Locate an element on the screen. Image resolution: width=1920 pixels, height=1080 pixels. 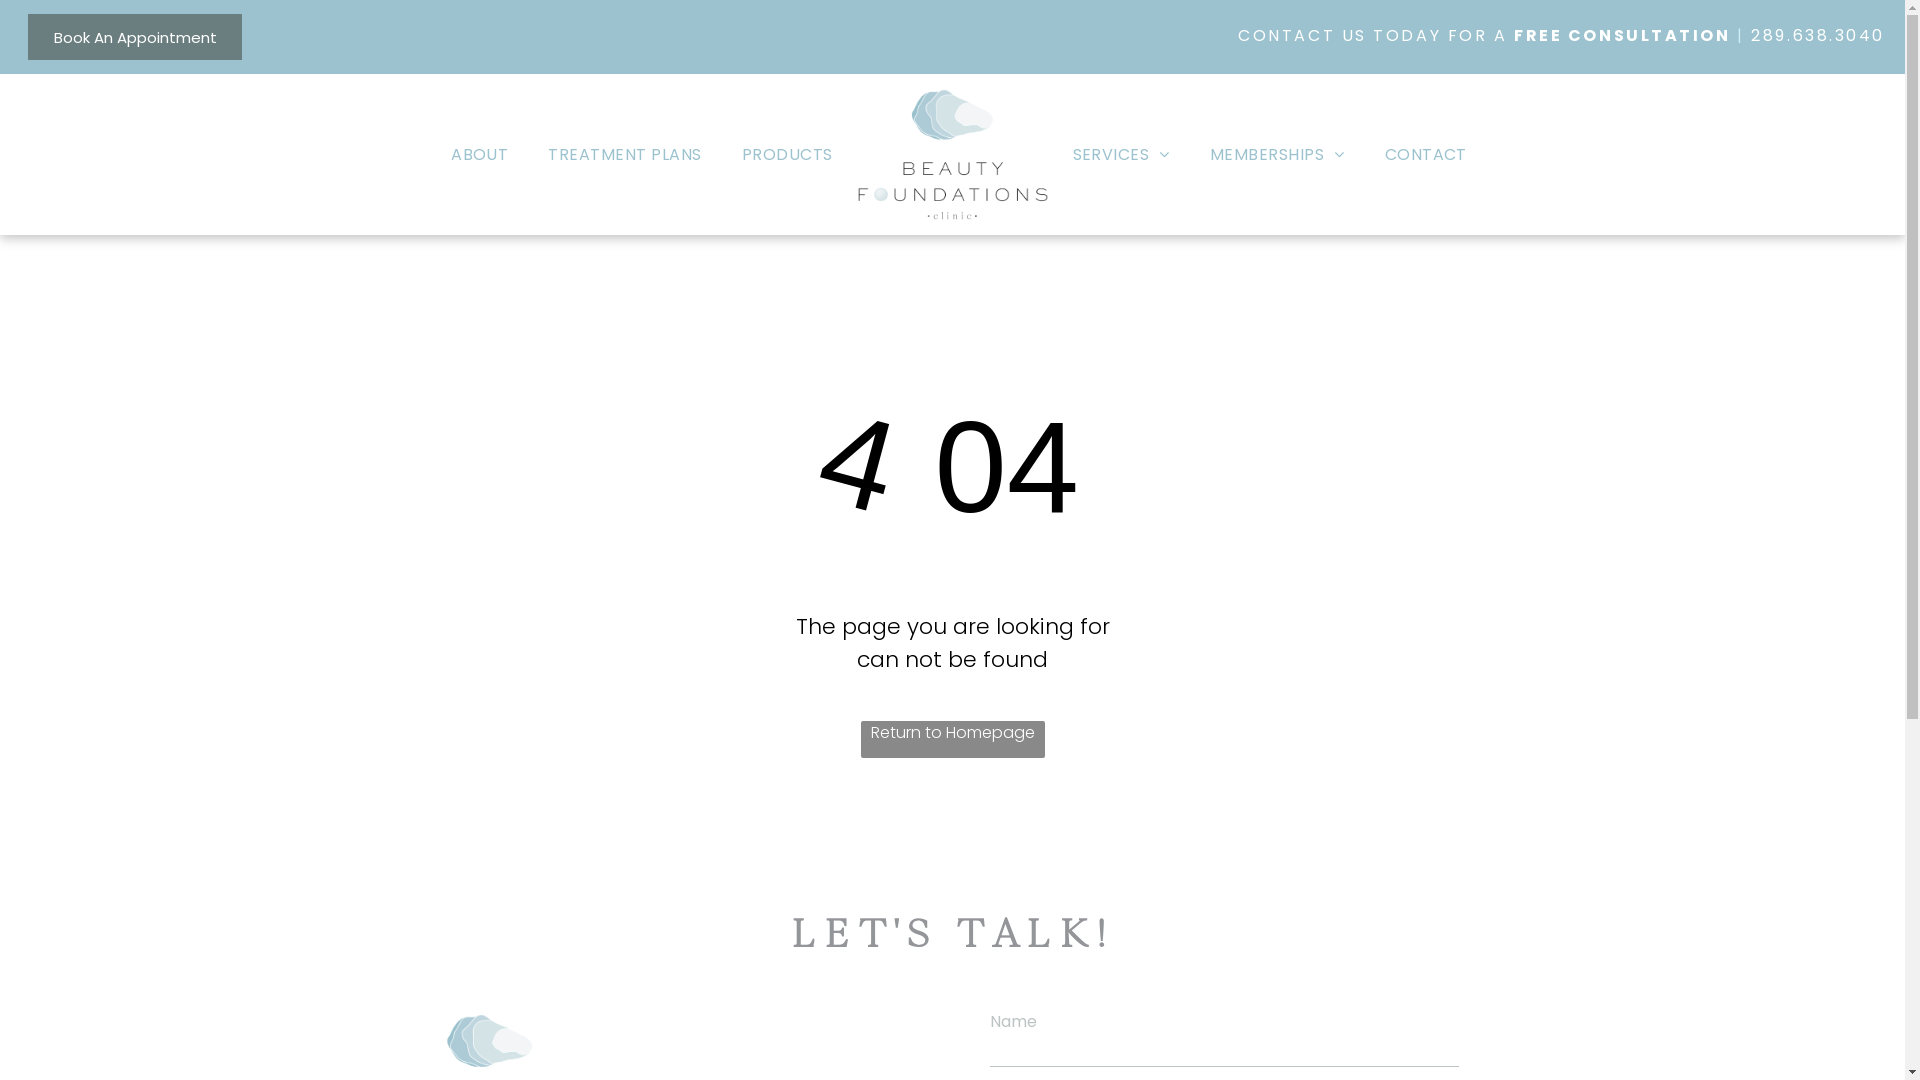
Book An Appointment is located at coordinates (135, 37).